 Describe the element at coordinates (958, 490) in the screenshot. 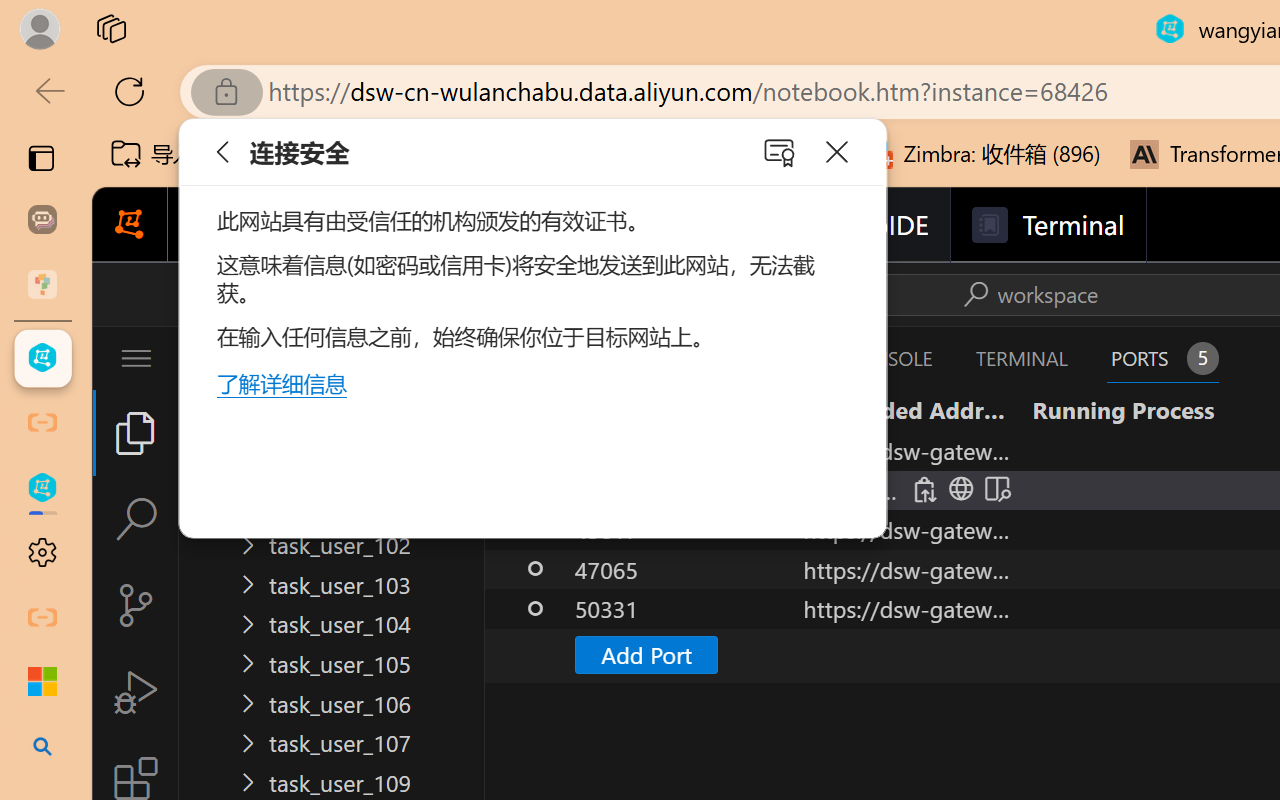

I see `Open in Browser` at that location.